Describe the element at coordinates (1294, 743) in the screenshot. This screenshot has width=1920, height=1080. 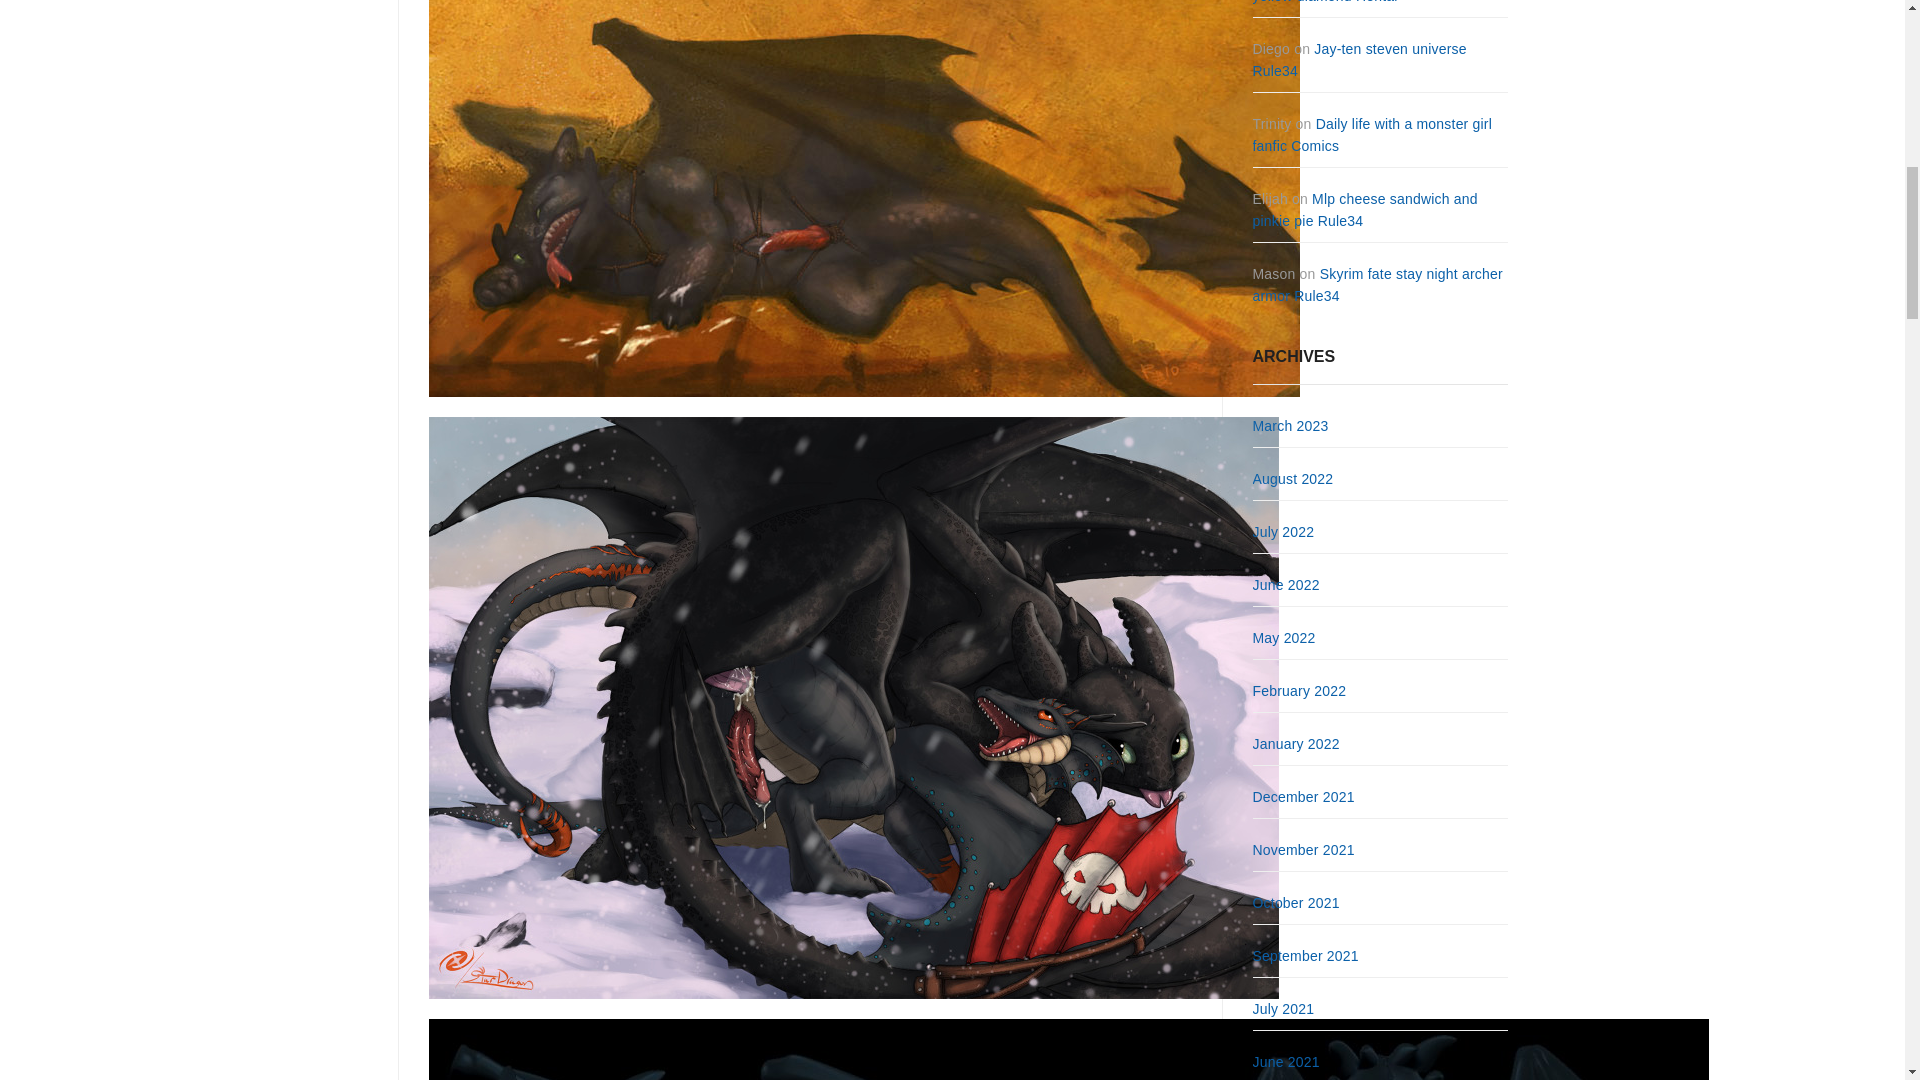
I see `January 2022` at that location.